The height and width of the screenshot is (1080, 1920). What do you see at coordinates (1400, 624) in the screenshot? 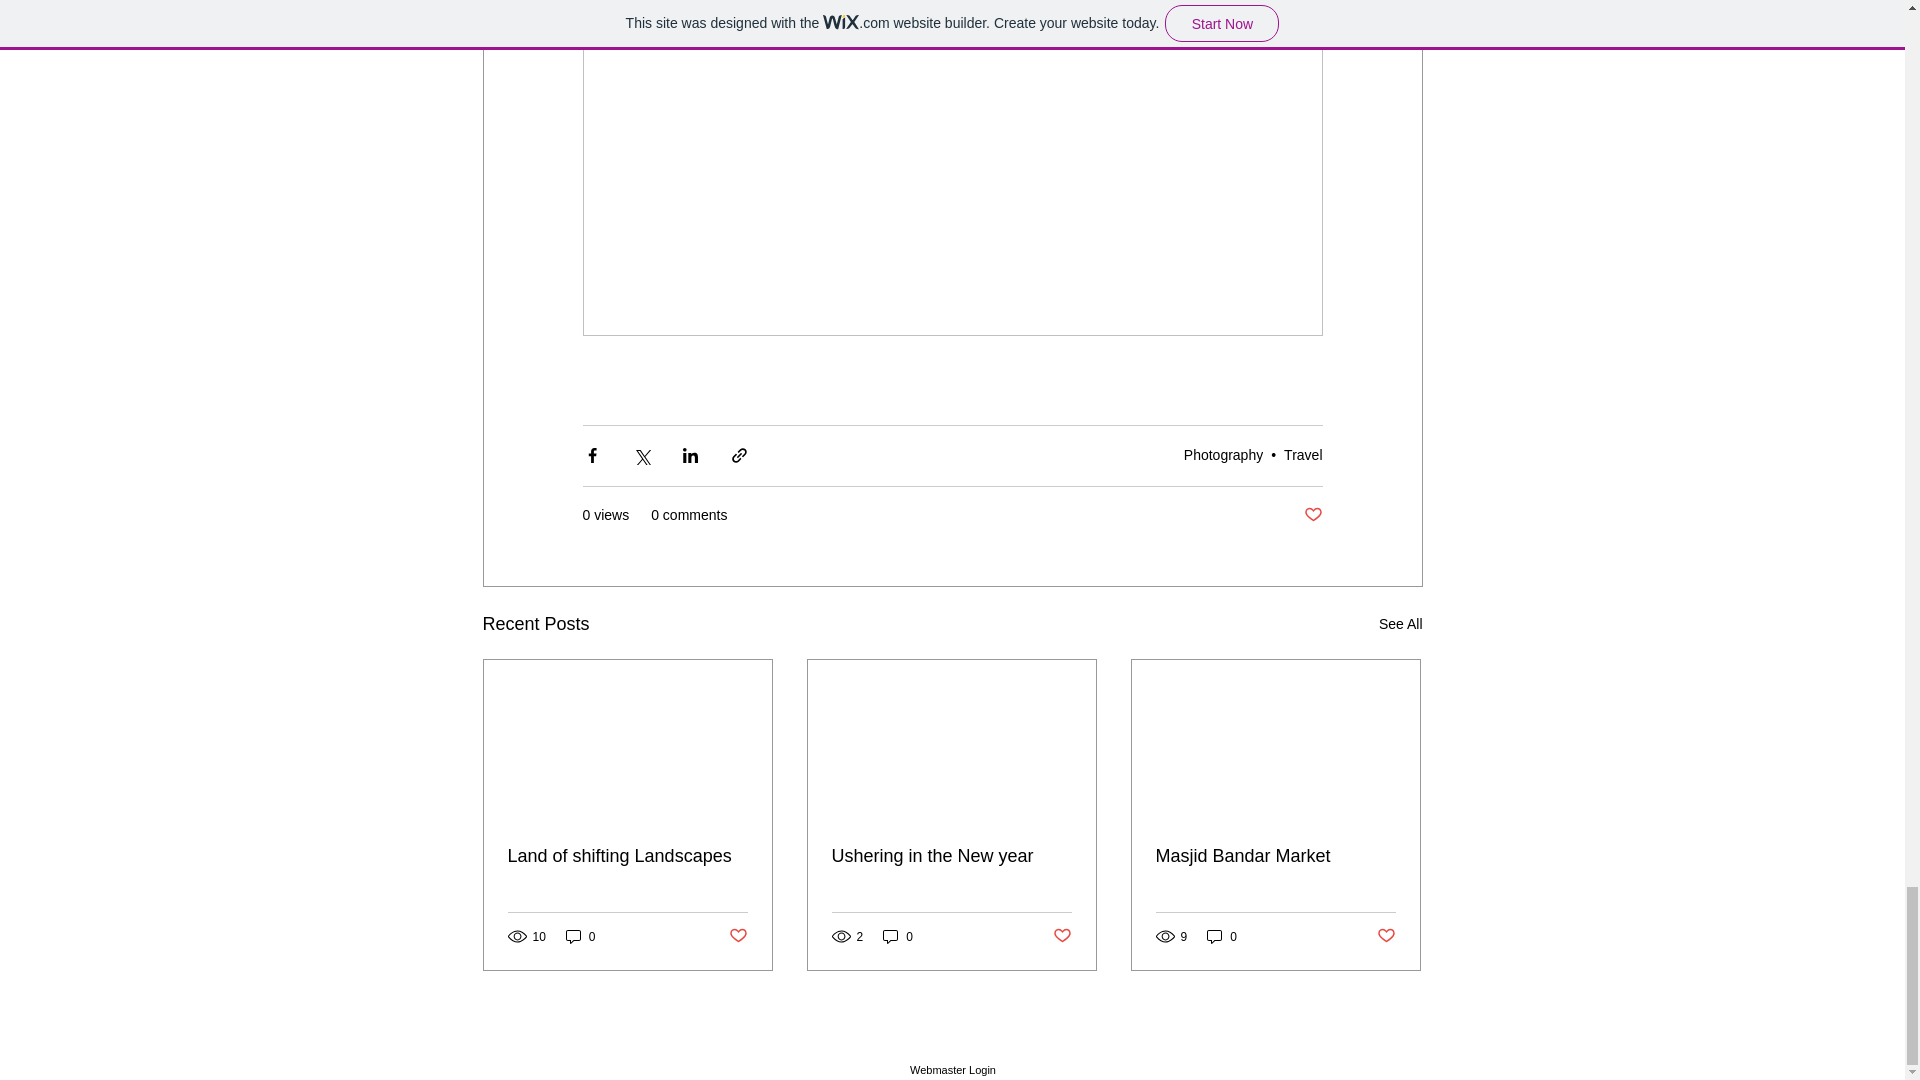
I see `See All` at bounding box center [1400, 624].